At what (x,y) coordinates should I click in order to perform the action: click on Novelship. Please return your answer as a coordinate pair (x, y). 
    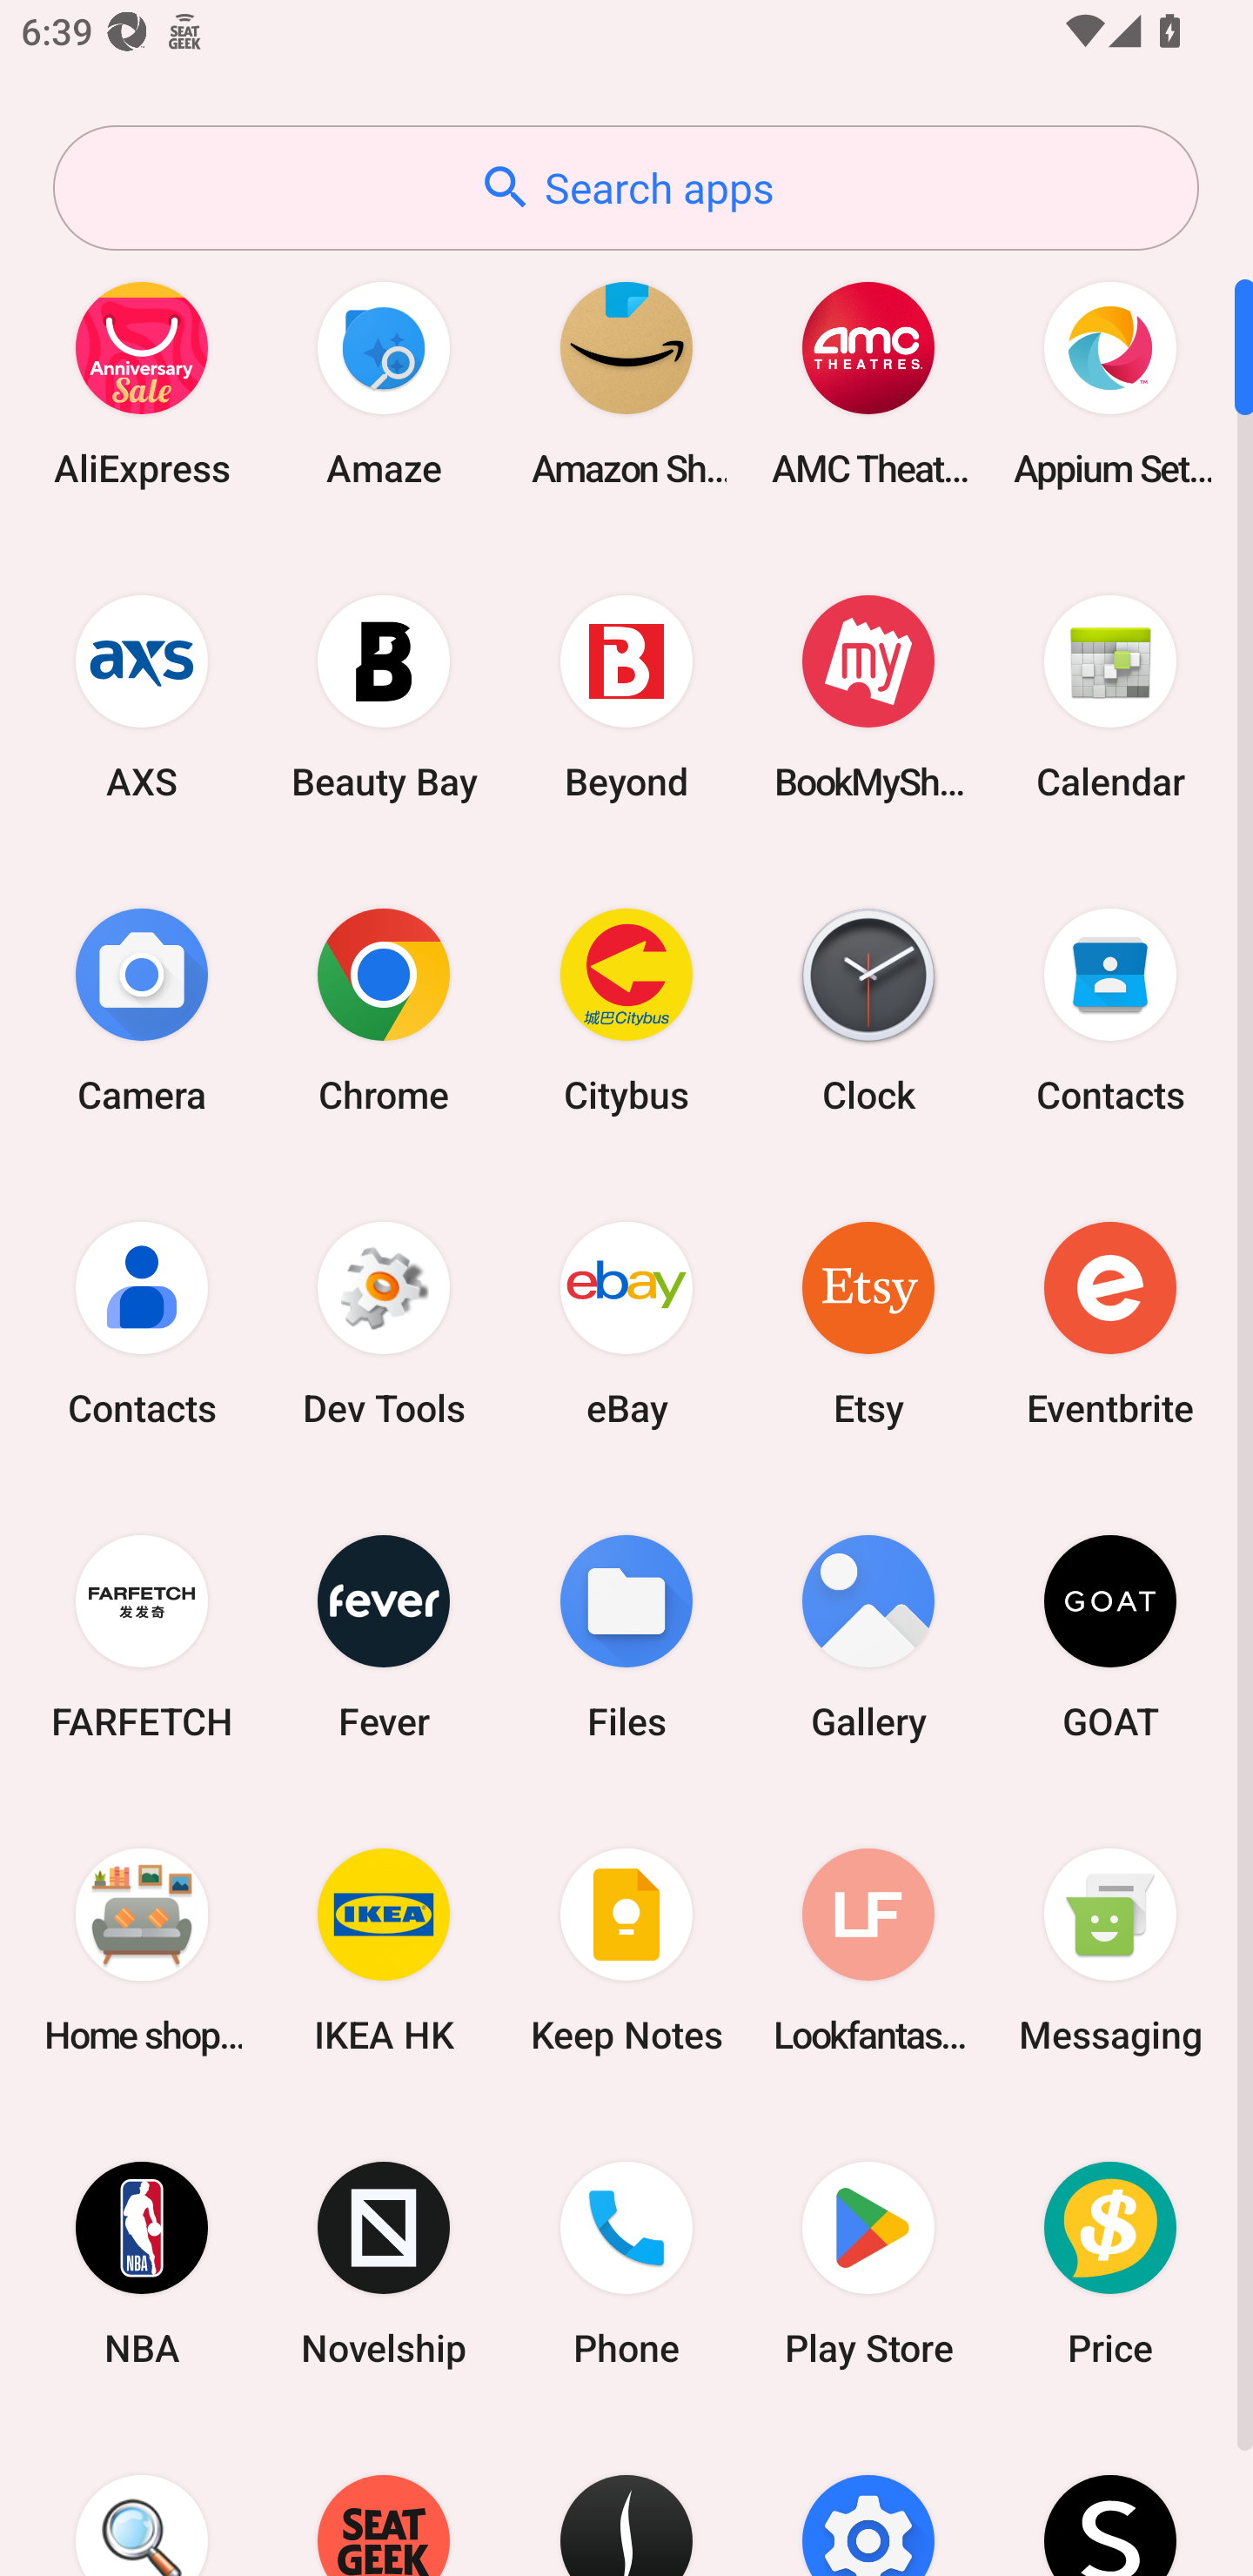
    Looking at the image, I should click on (384, 2264).